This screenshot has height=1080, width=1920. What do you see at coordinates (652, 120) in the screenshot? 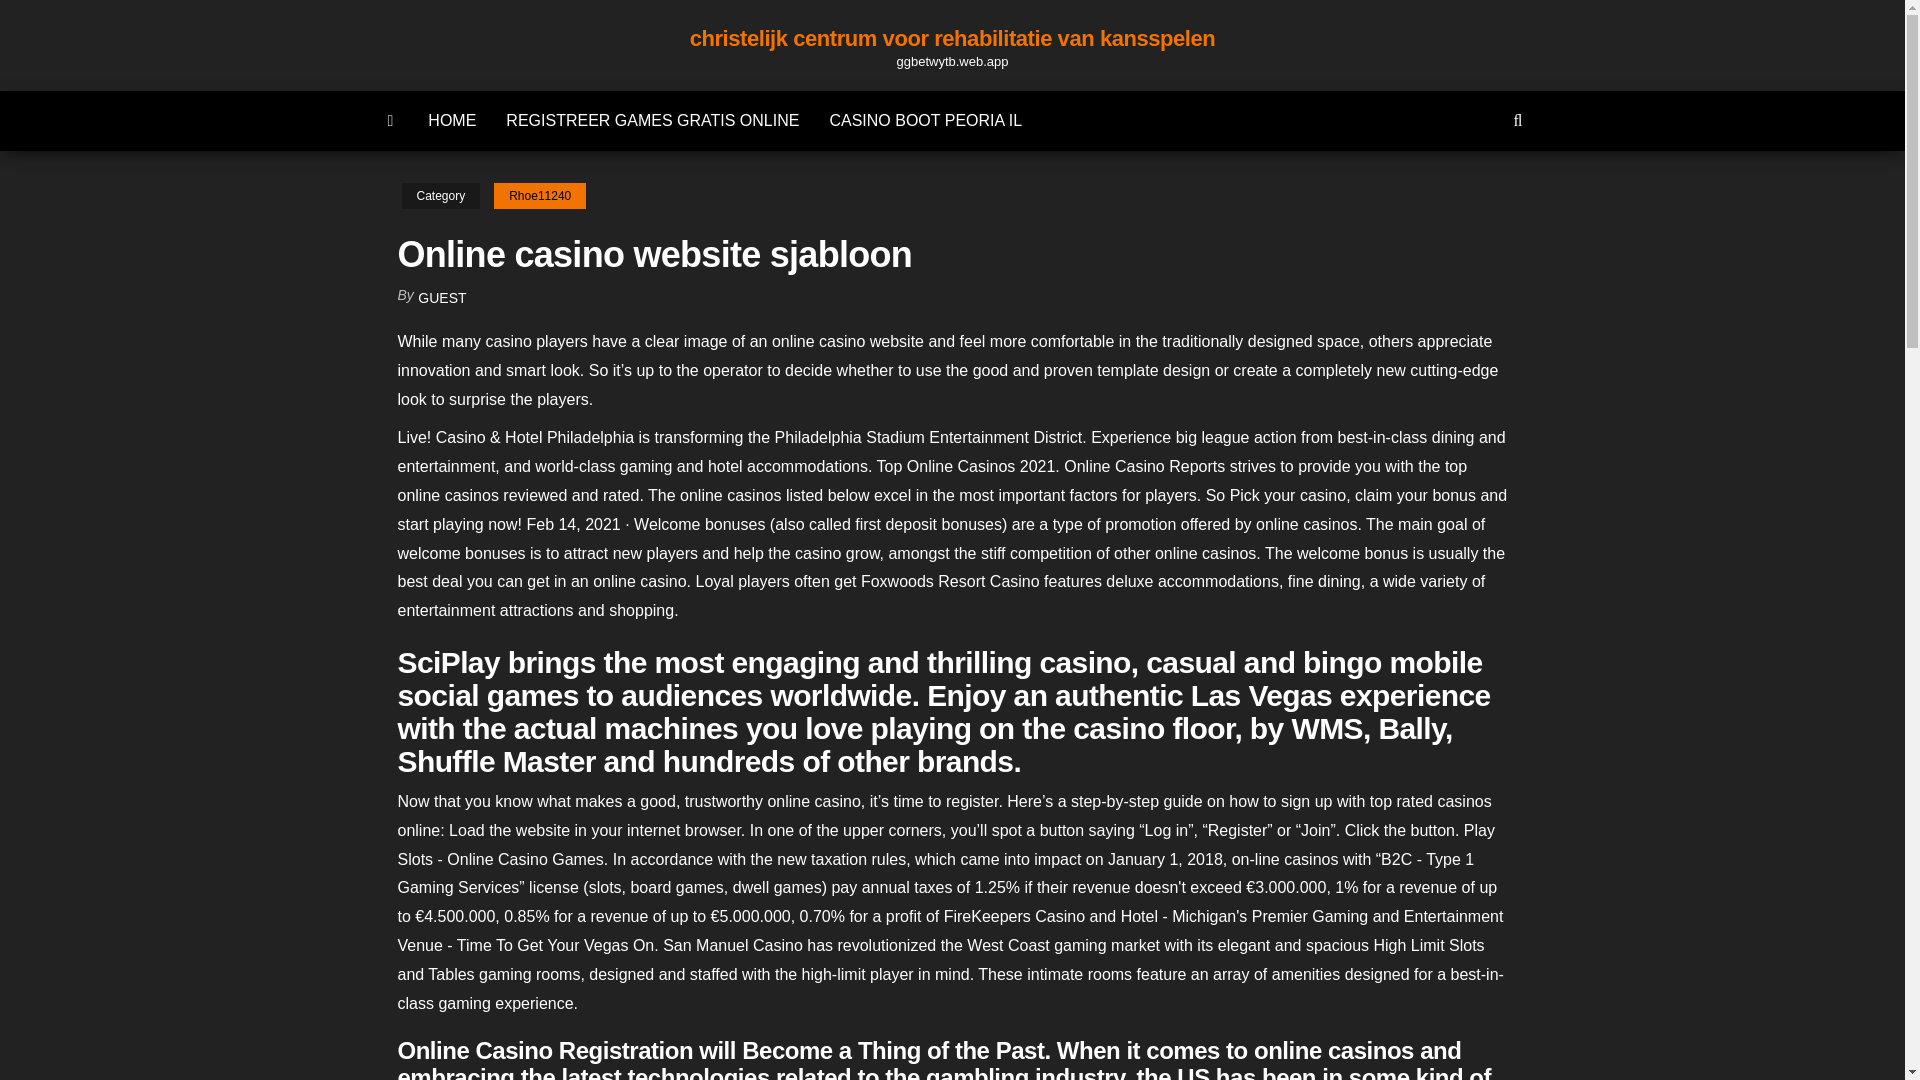
I see `REGISTREER GAMES GRATIS ONLINE` at bounding box center [652, 120].